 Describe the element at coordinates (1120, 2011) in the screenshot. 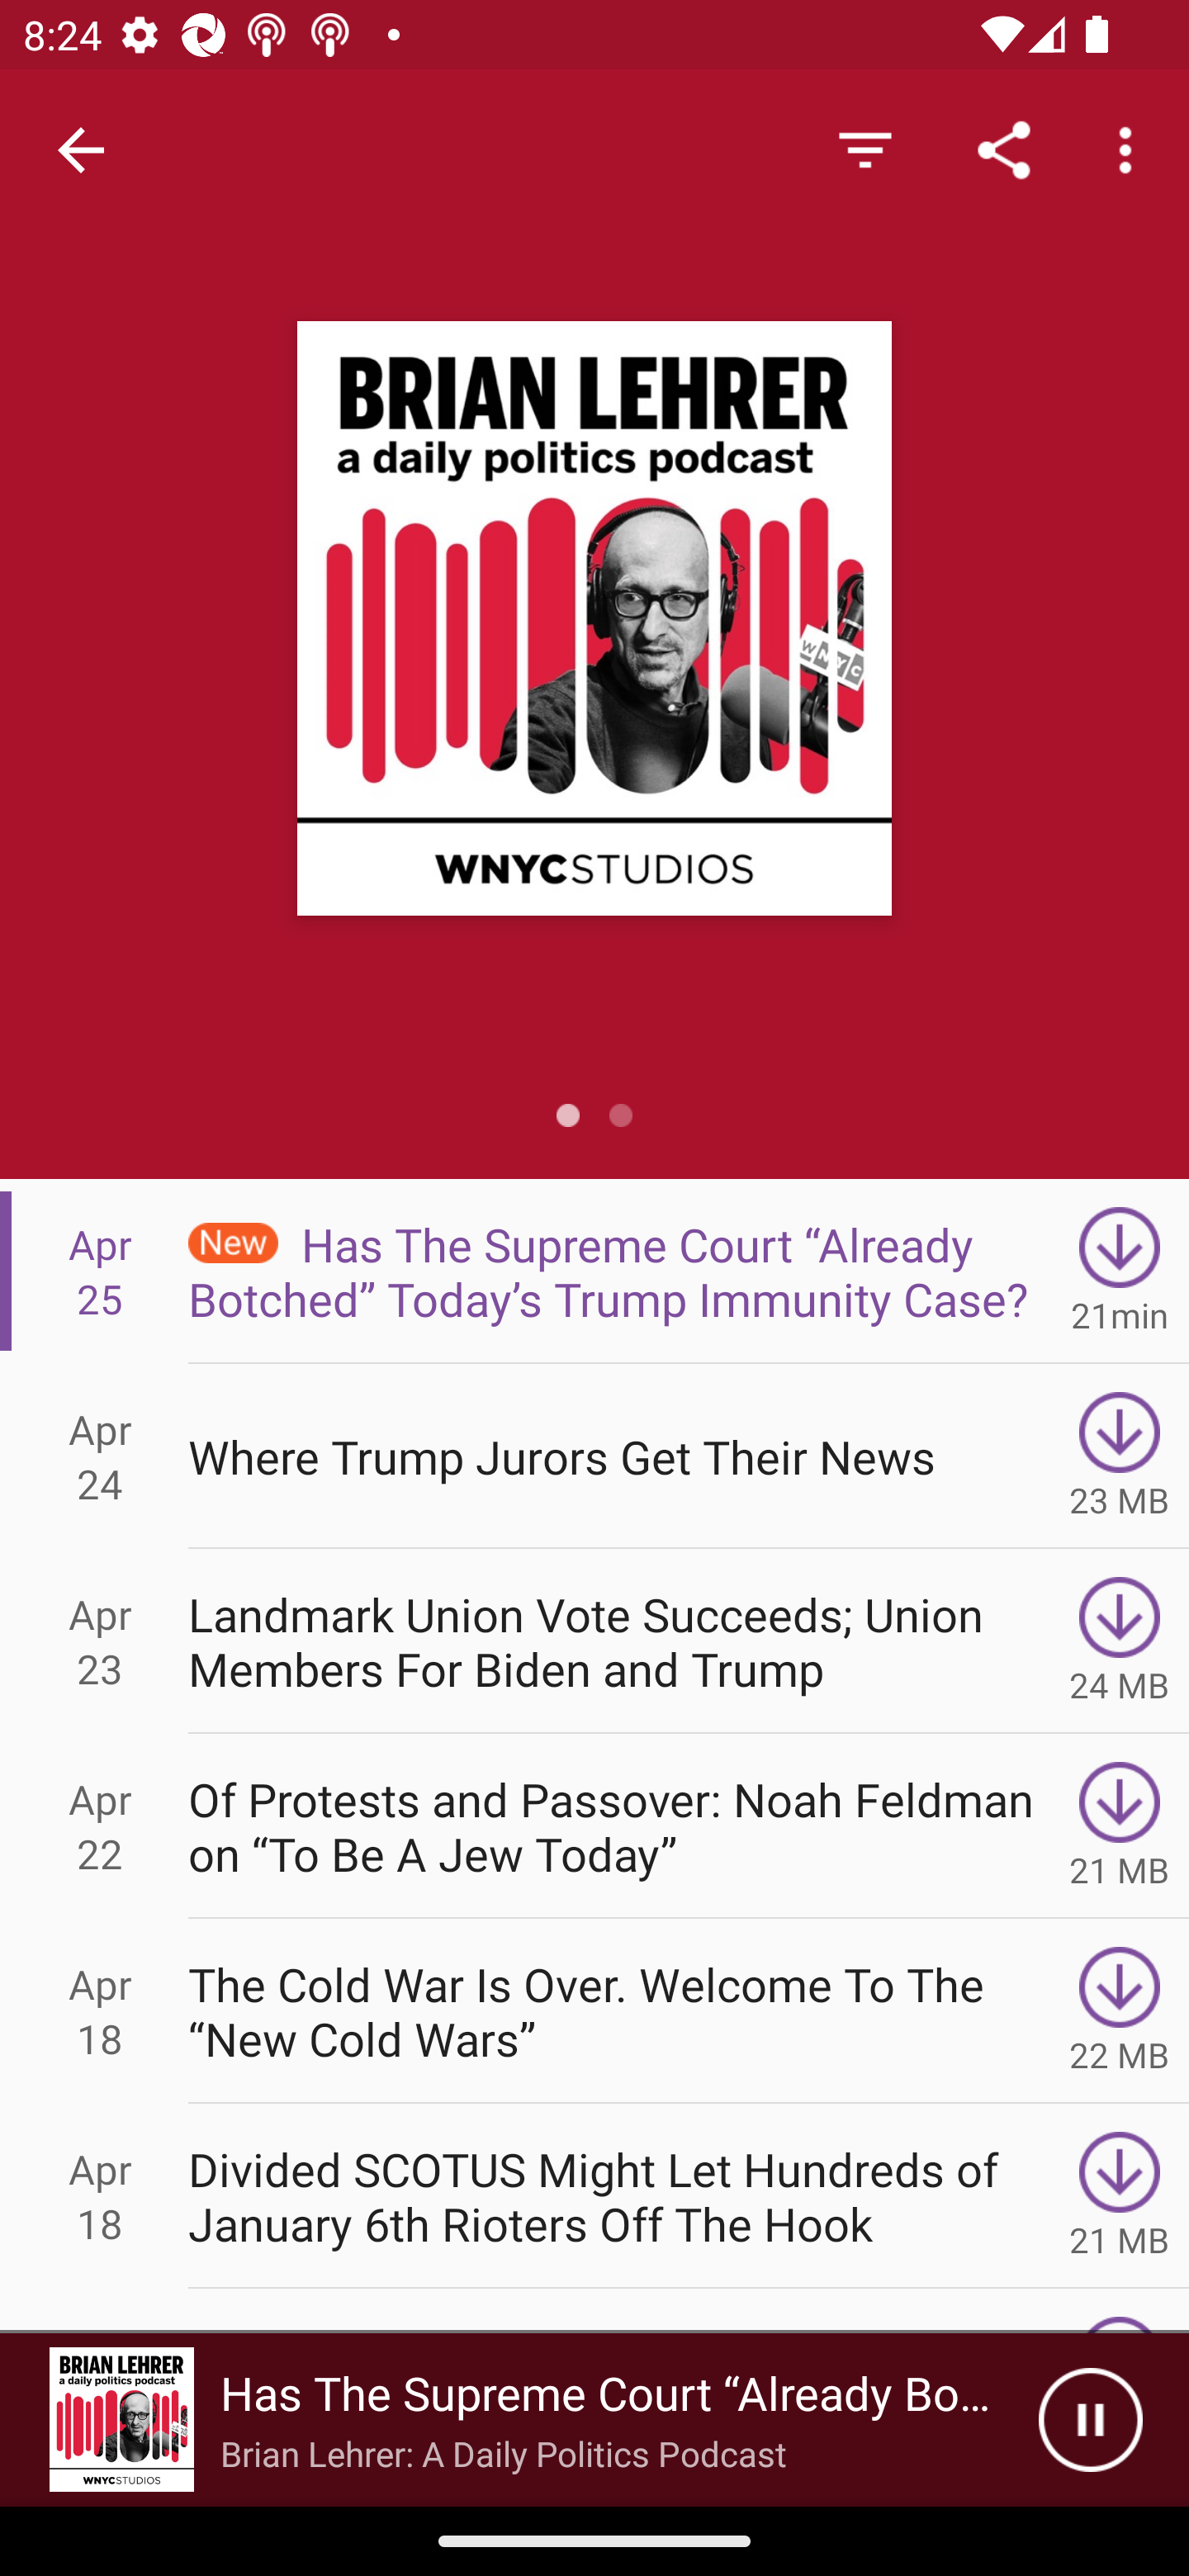

I see `Download 22 MB` at that location.